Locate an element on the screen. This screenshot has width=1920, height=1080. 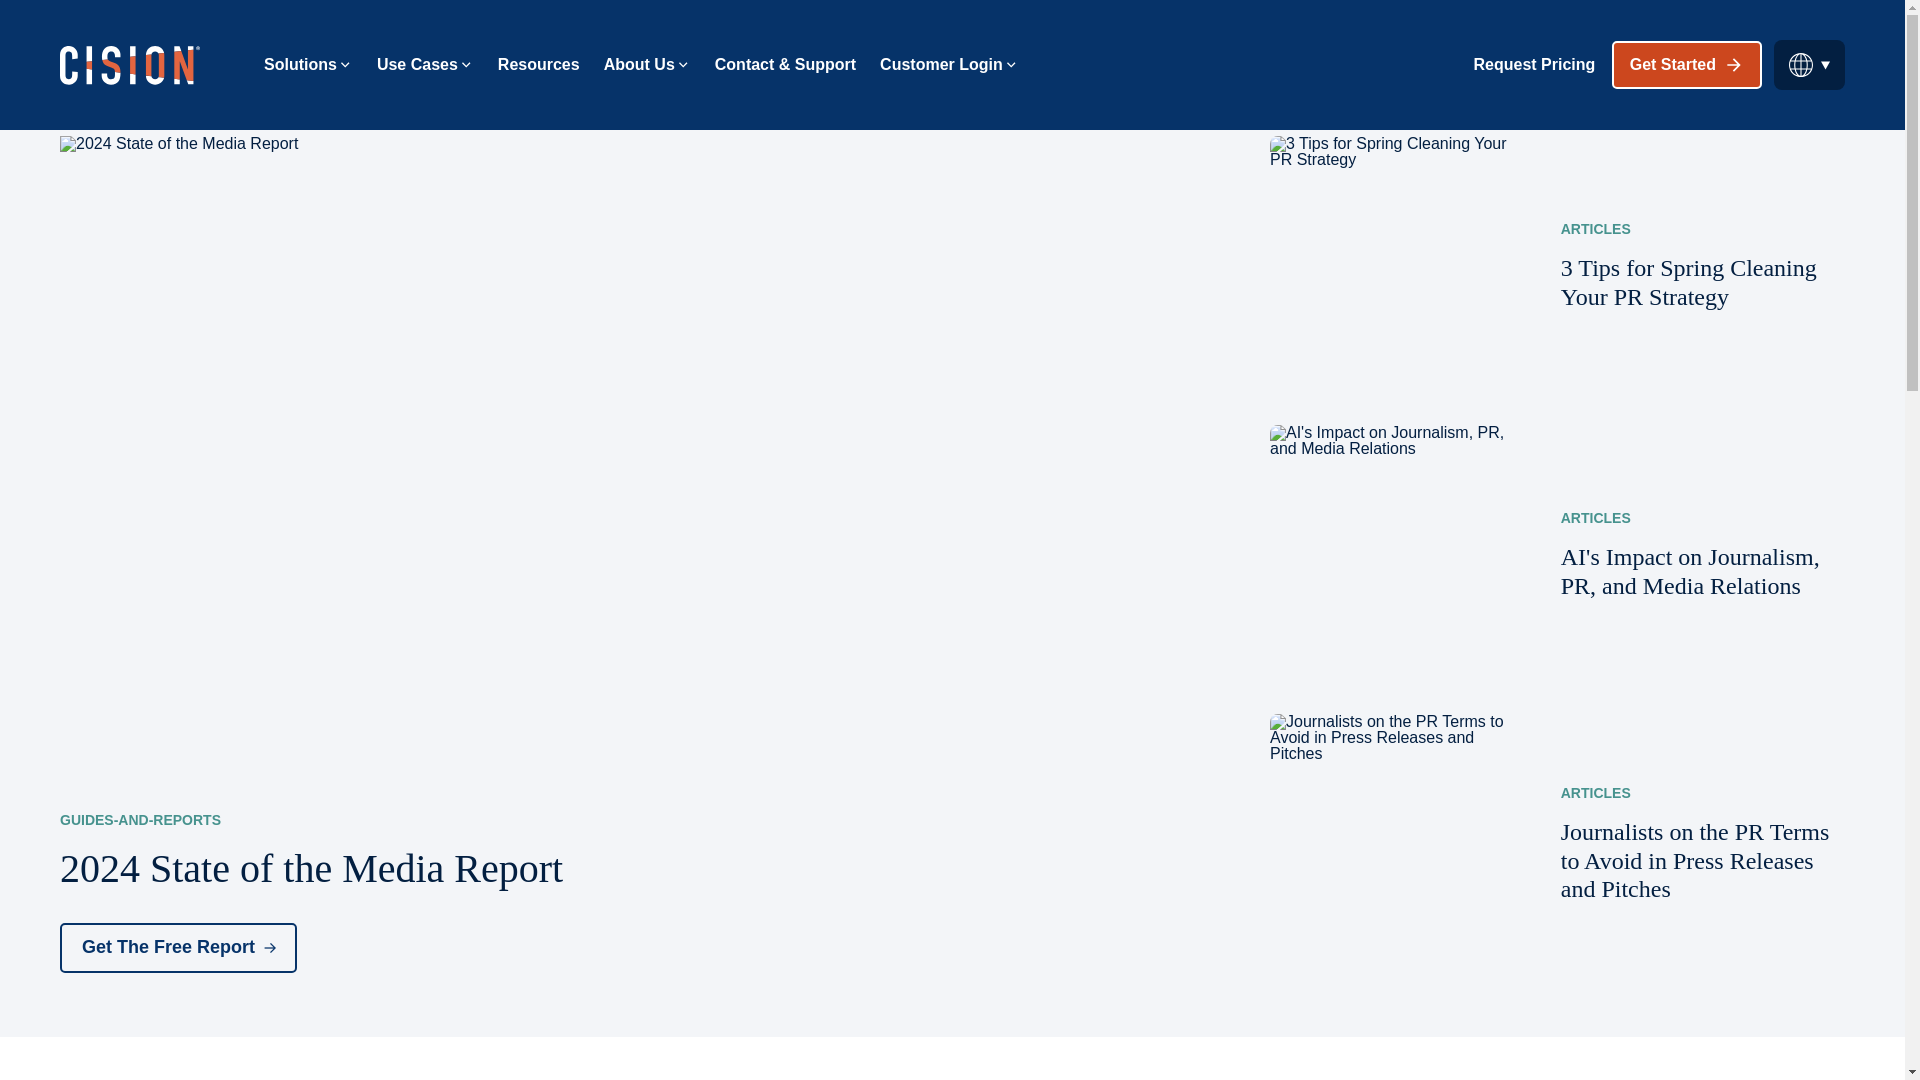
Resources is located at coordinates (538, 64).